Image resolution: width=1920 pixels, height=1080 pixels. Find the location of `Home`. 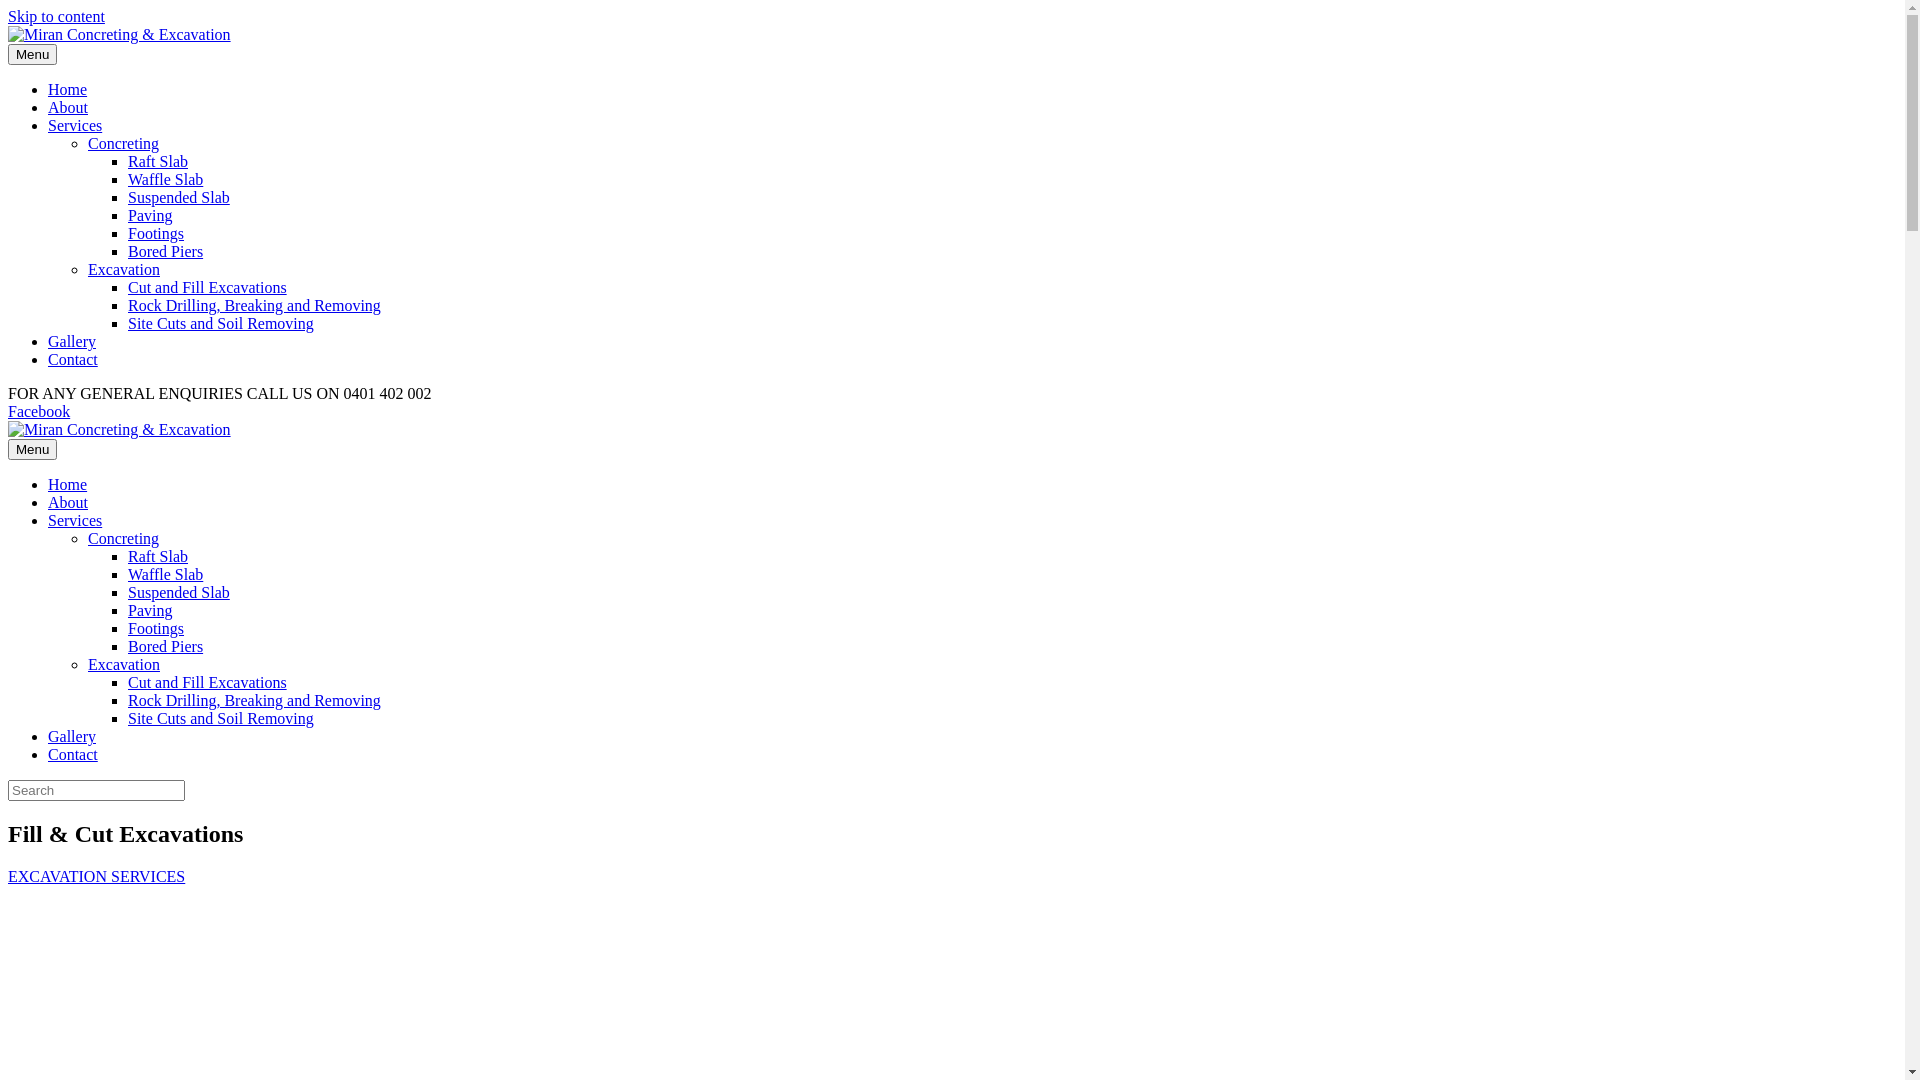

Home is located at coordinates (68, 90).